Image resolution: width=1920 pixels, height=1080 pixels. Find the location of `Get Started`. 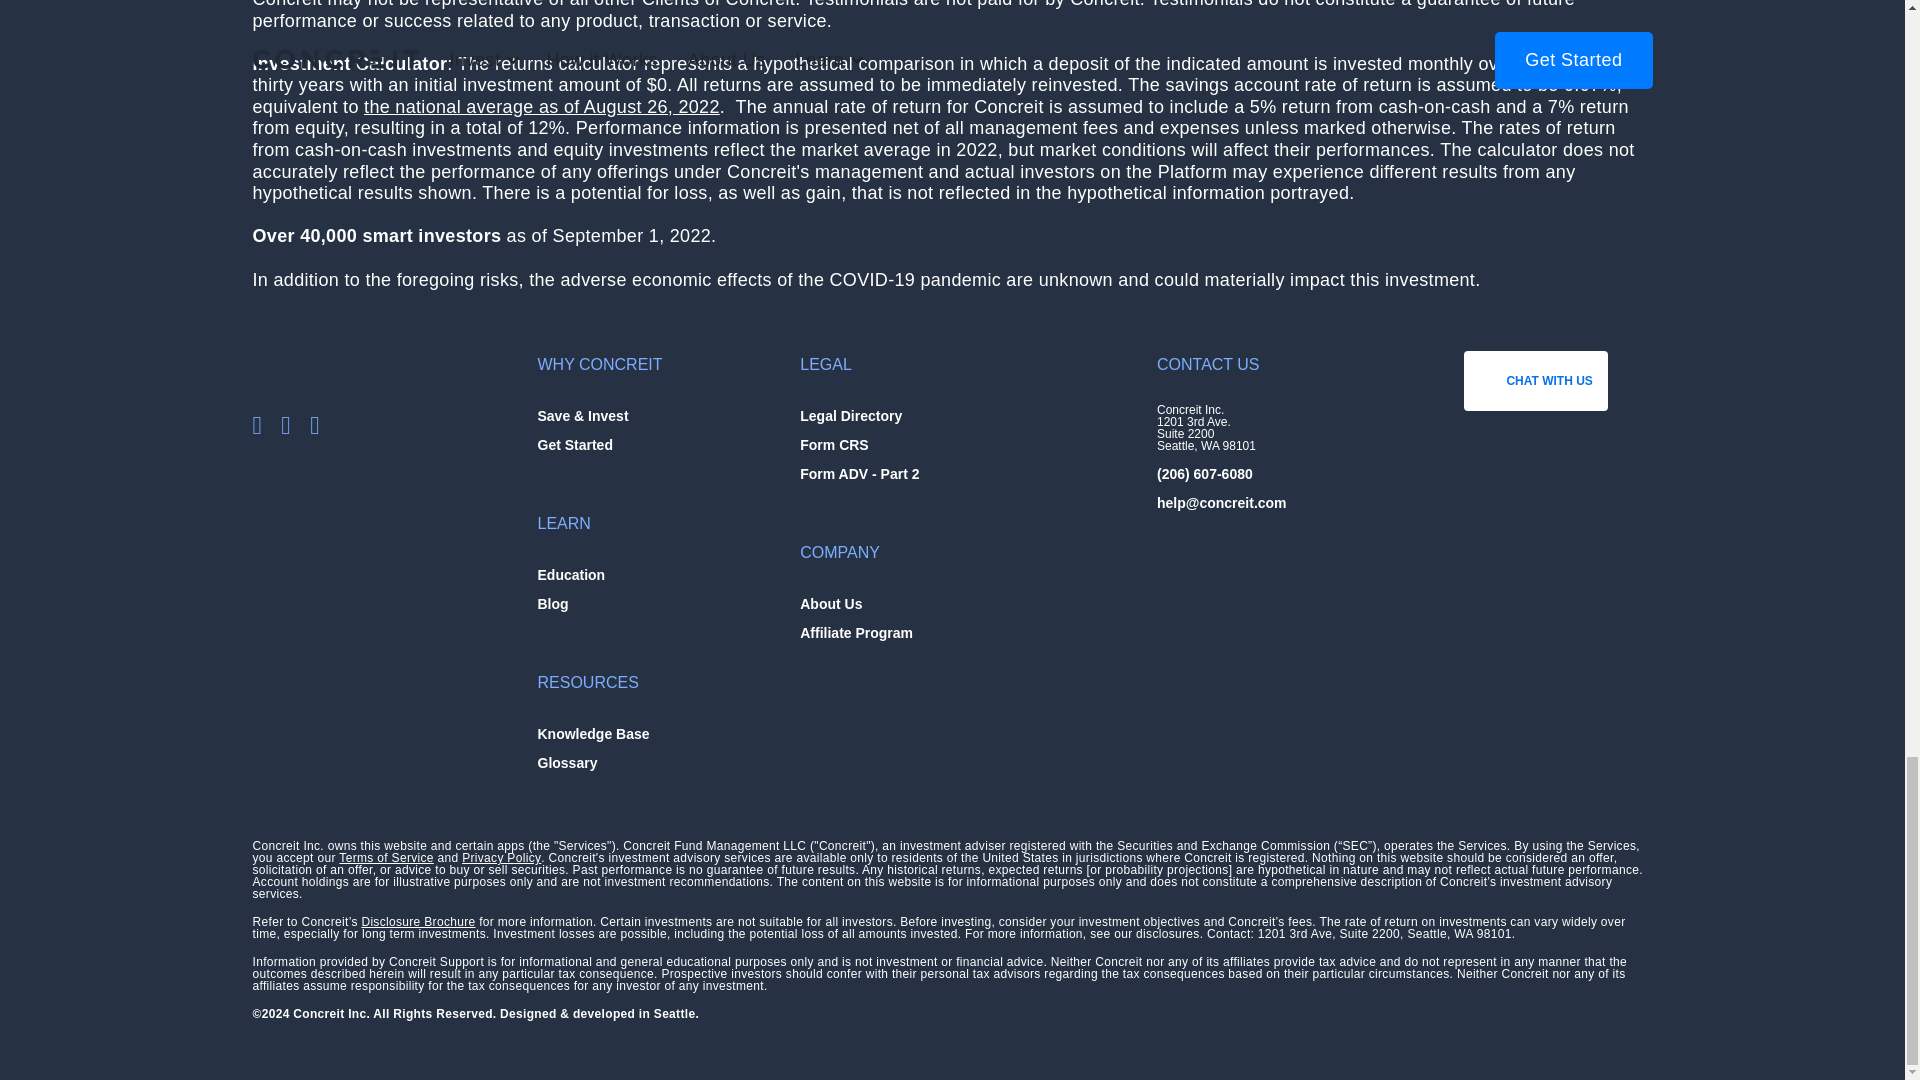

Get Started is located at coordinates (574, 442).